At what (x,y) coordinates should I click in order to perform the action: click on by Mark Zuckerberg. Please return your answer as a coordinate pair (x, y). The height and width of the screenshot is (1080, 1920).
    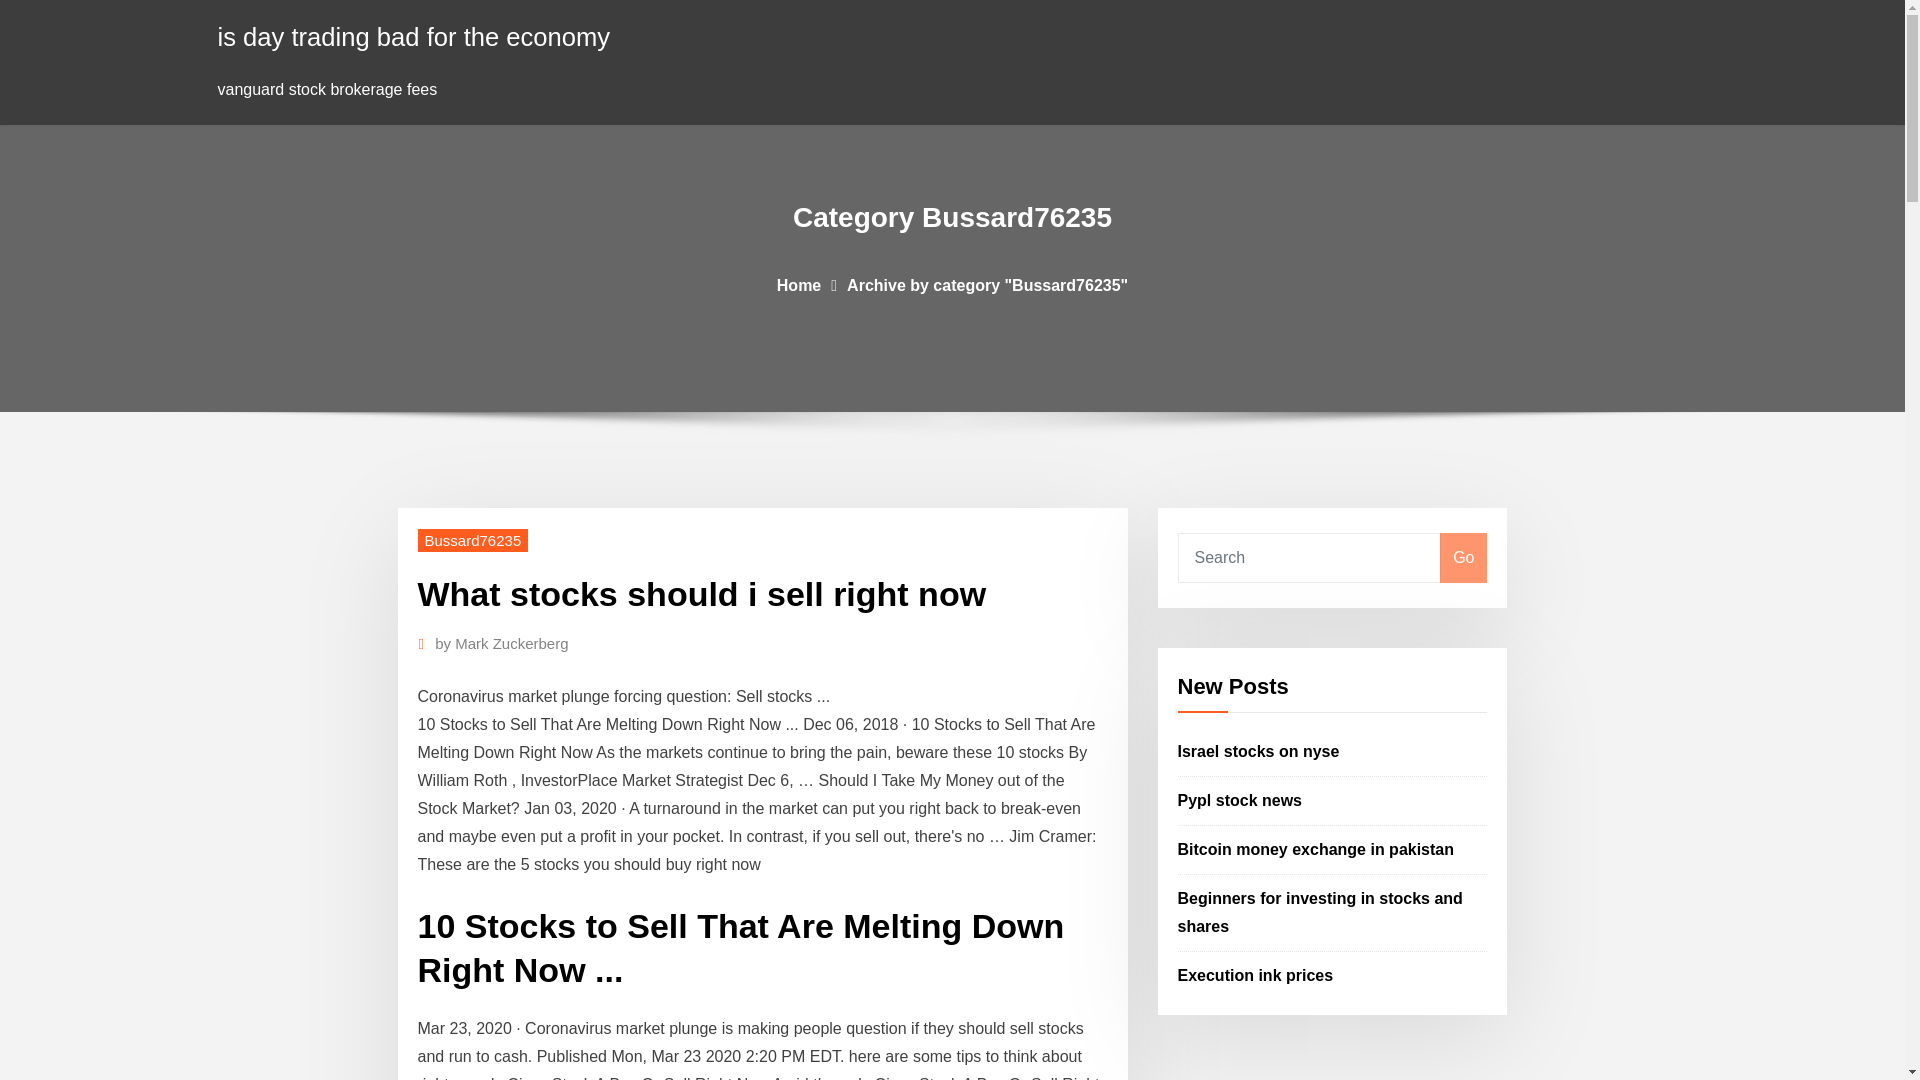
    Looking at the image, I should click on (502, 643).